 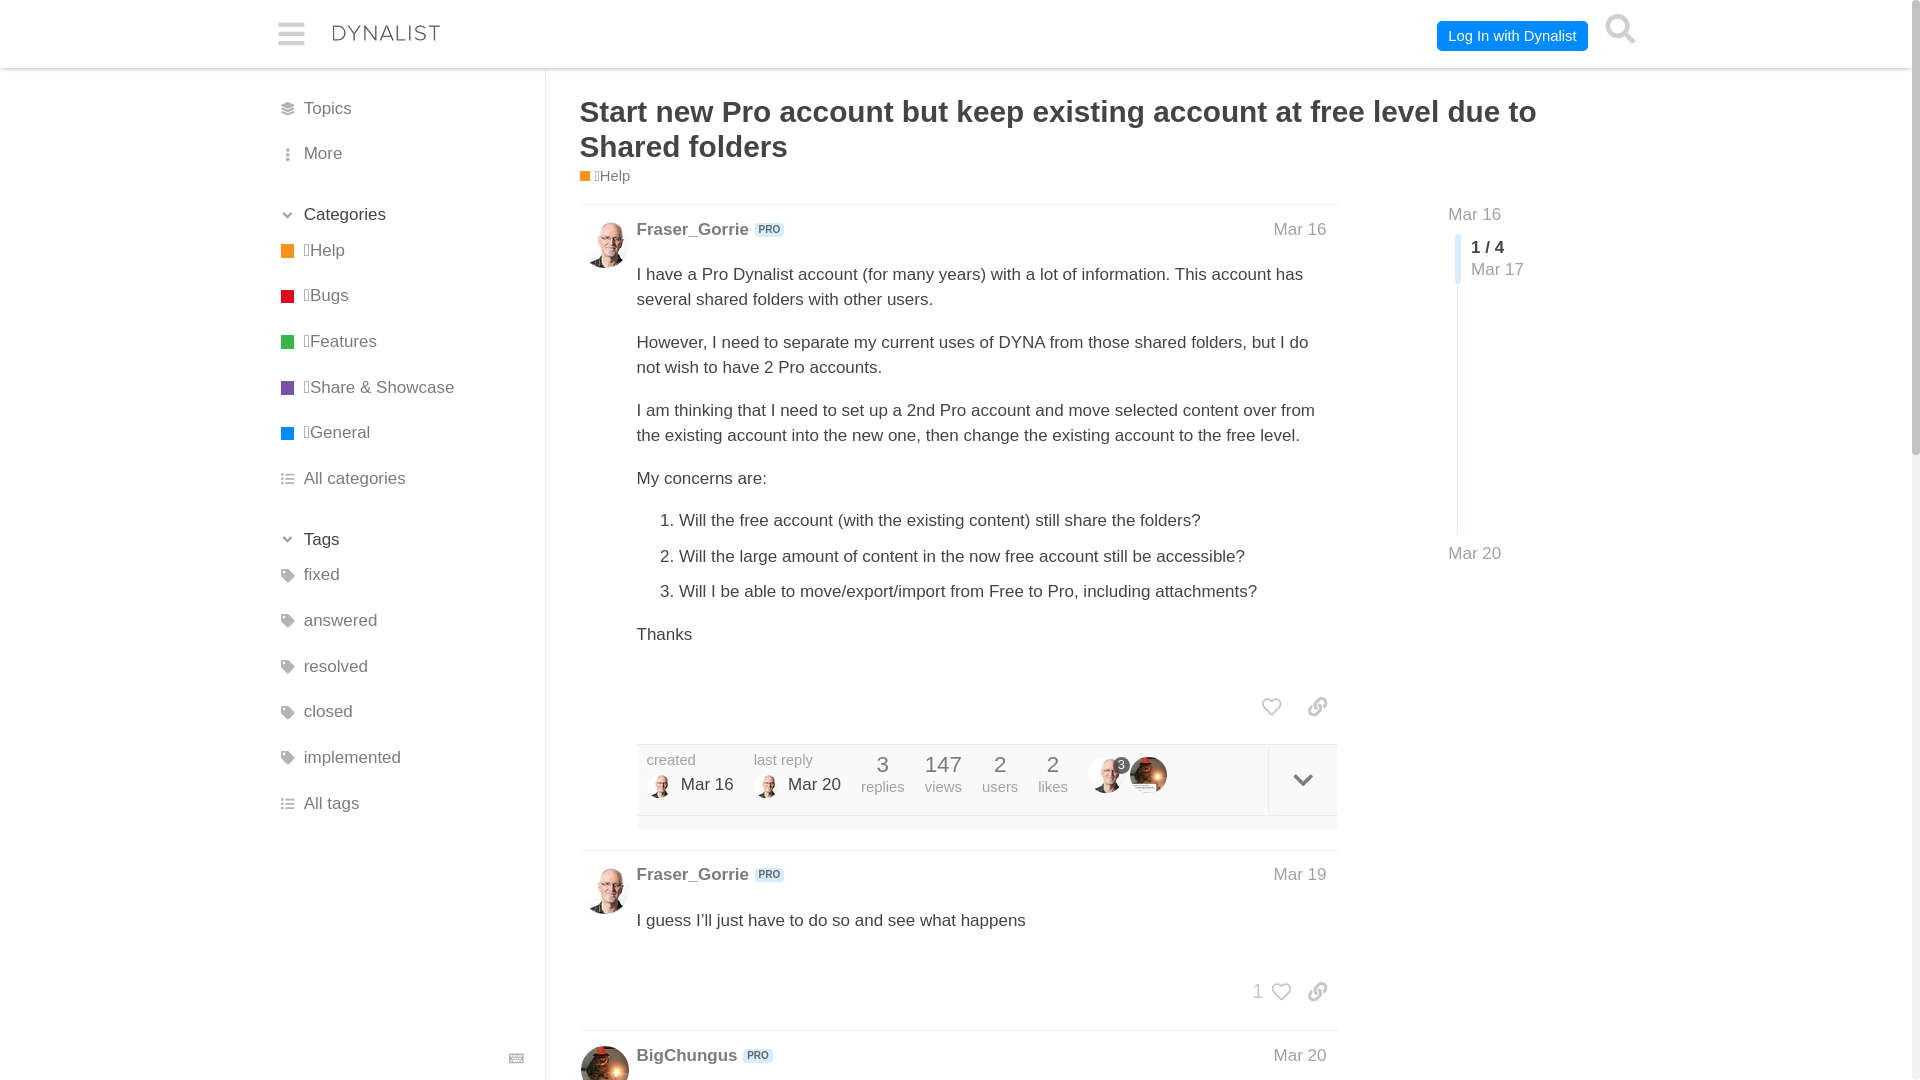 I want to click on Log In, so click(x=1512, y=35).